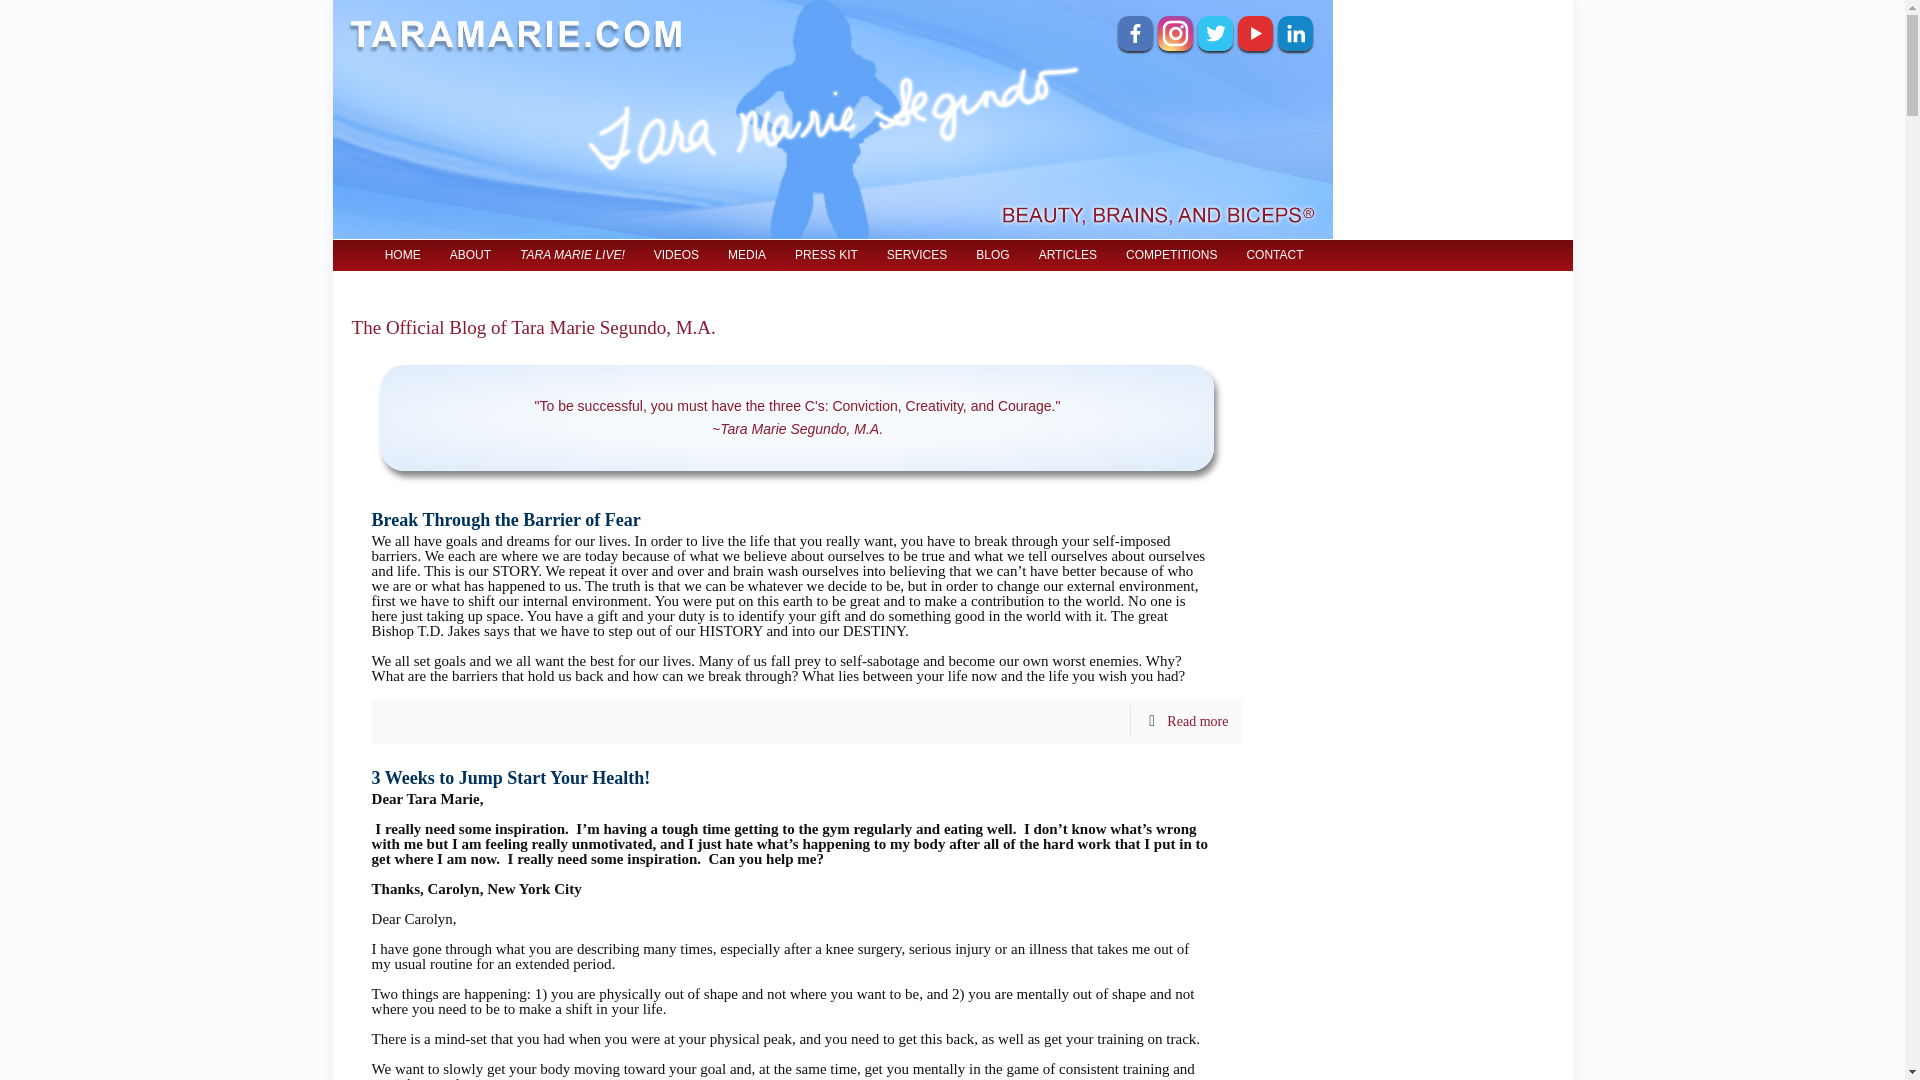 The height and width of the screenshot is (1080, 1920). Describe the element at coordinates (1068, 255) in the screenshot. I see `ARTICLES` at that location.